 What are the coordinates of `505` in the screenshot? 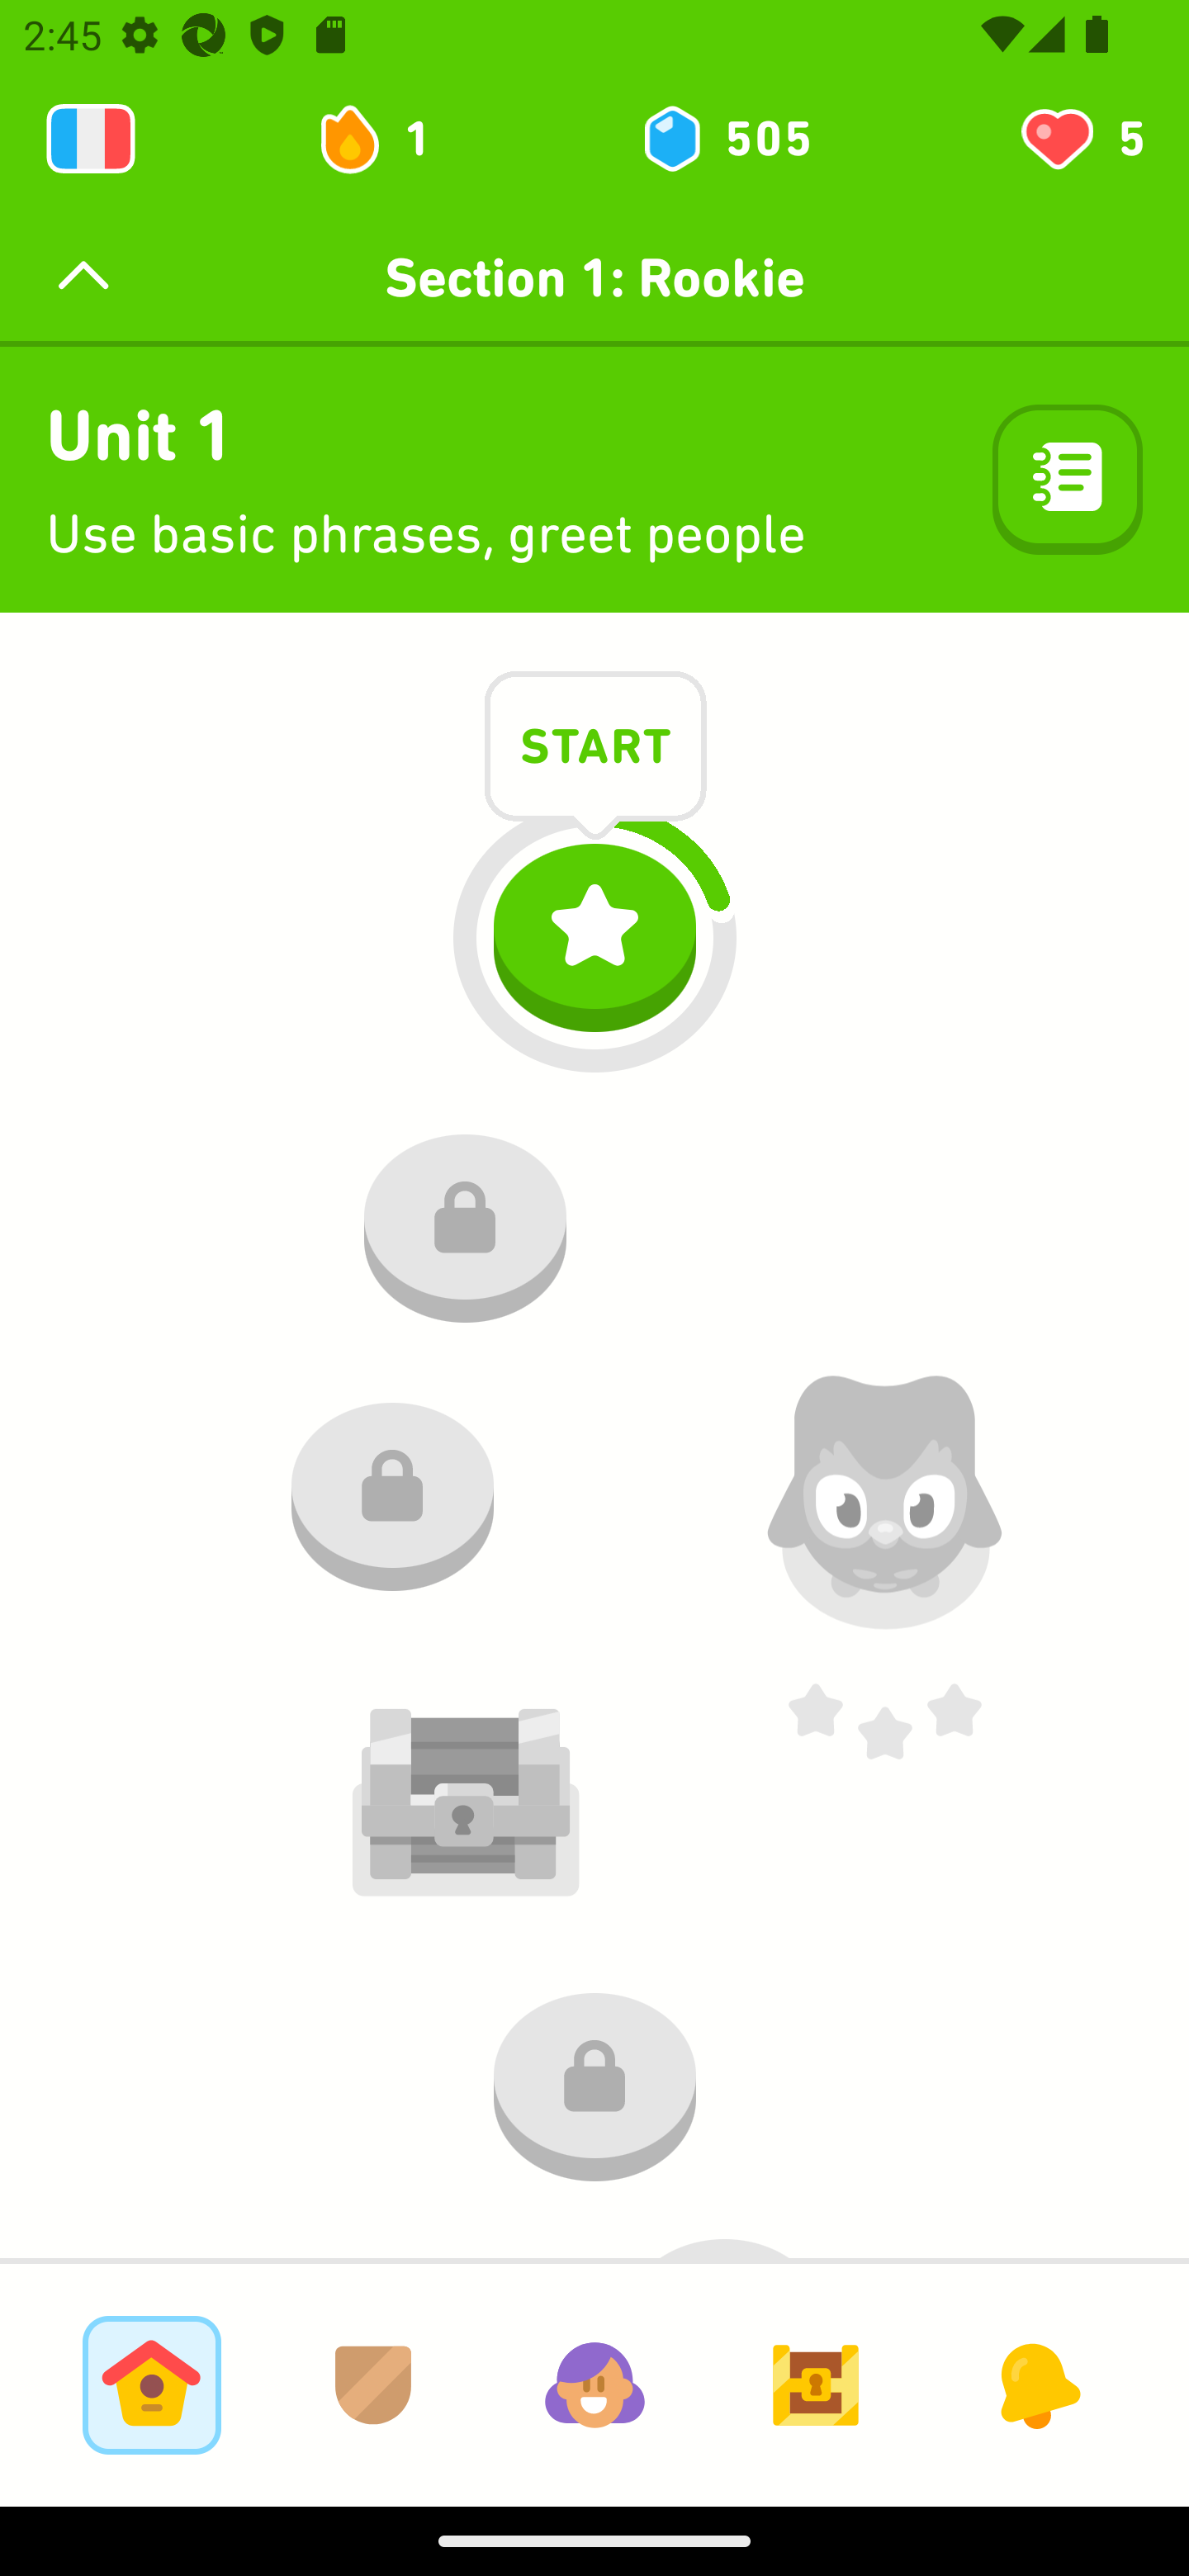 It's located at (725, 139).